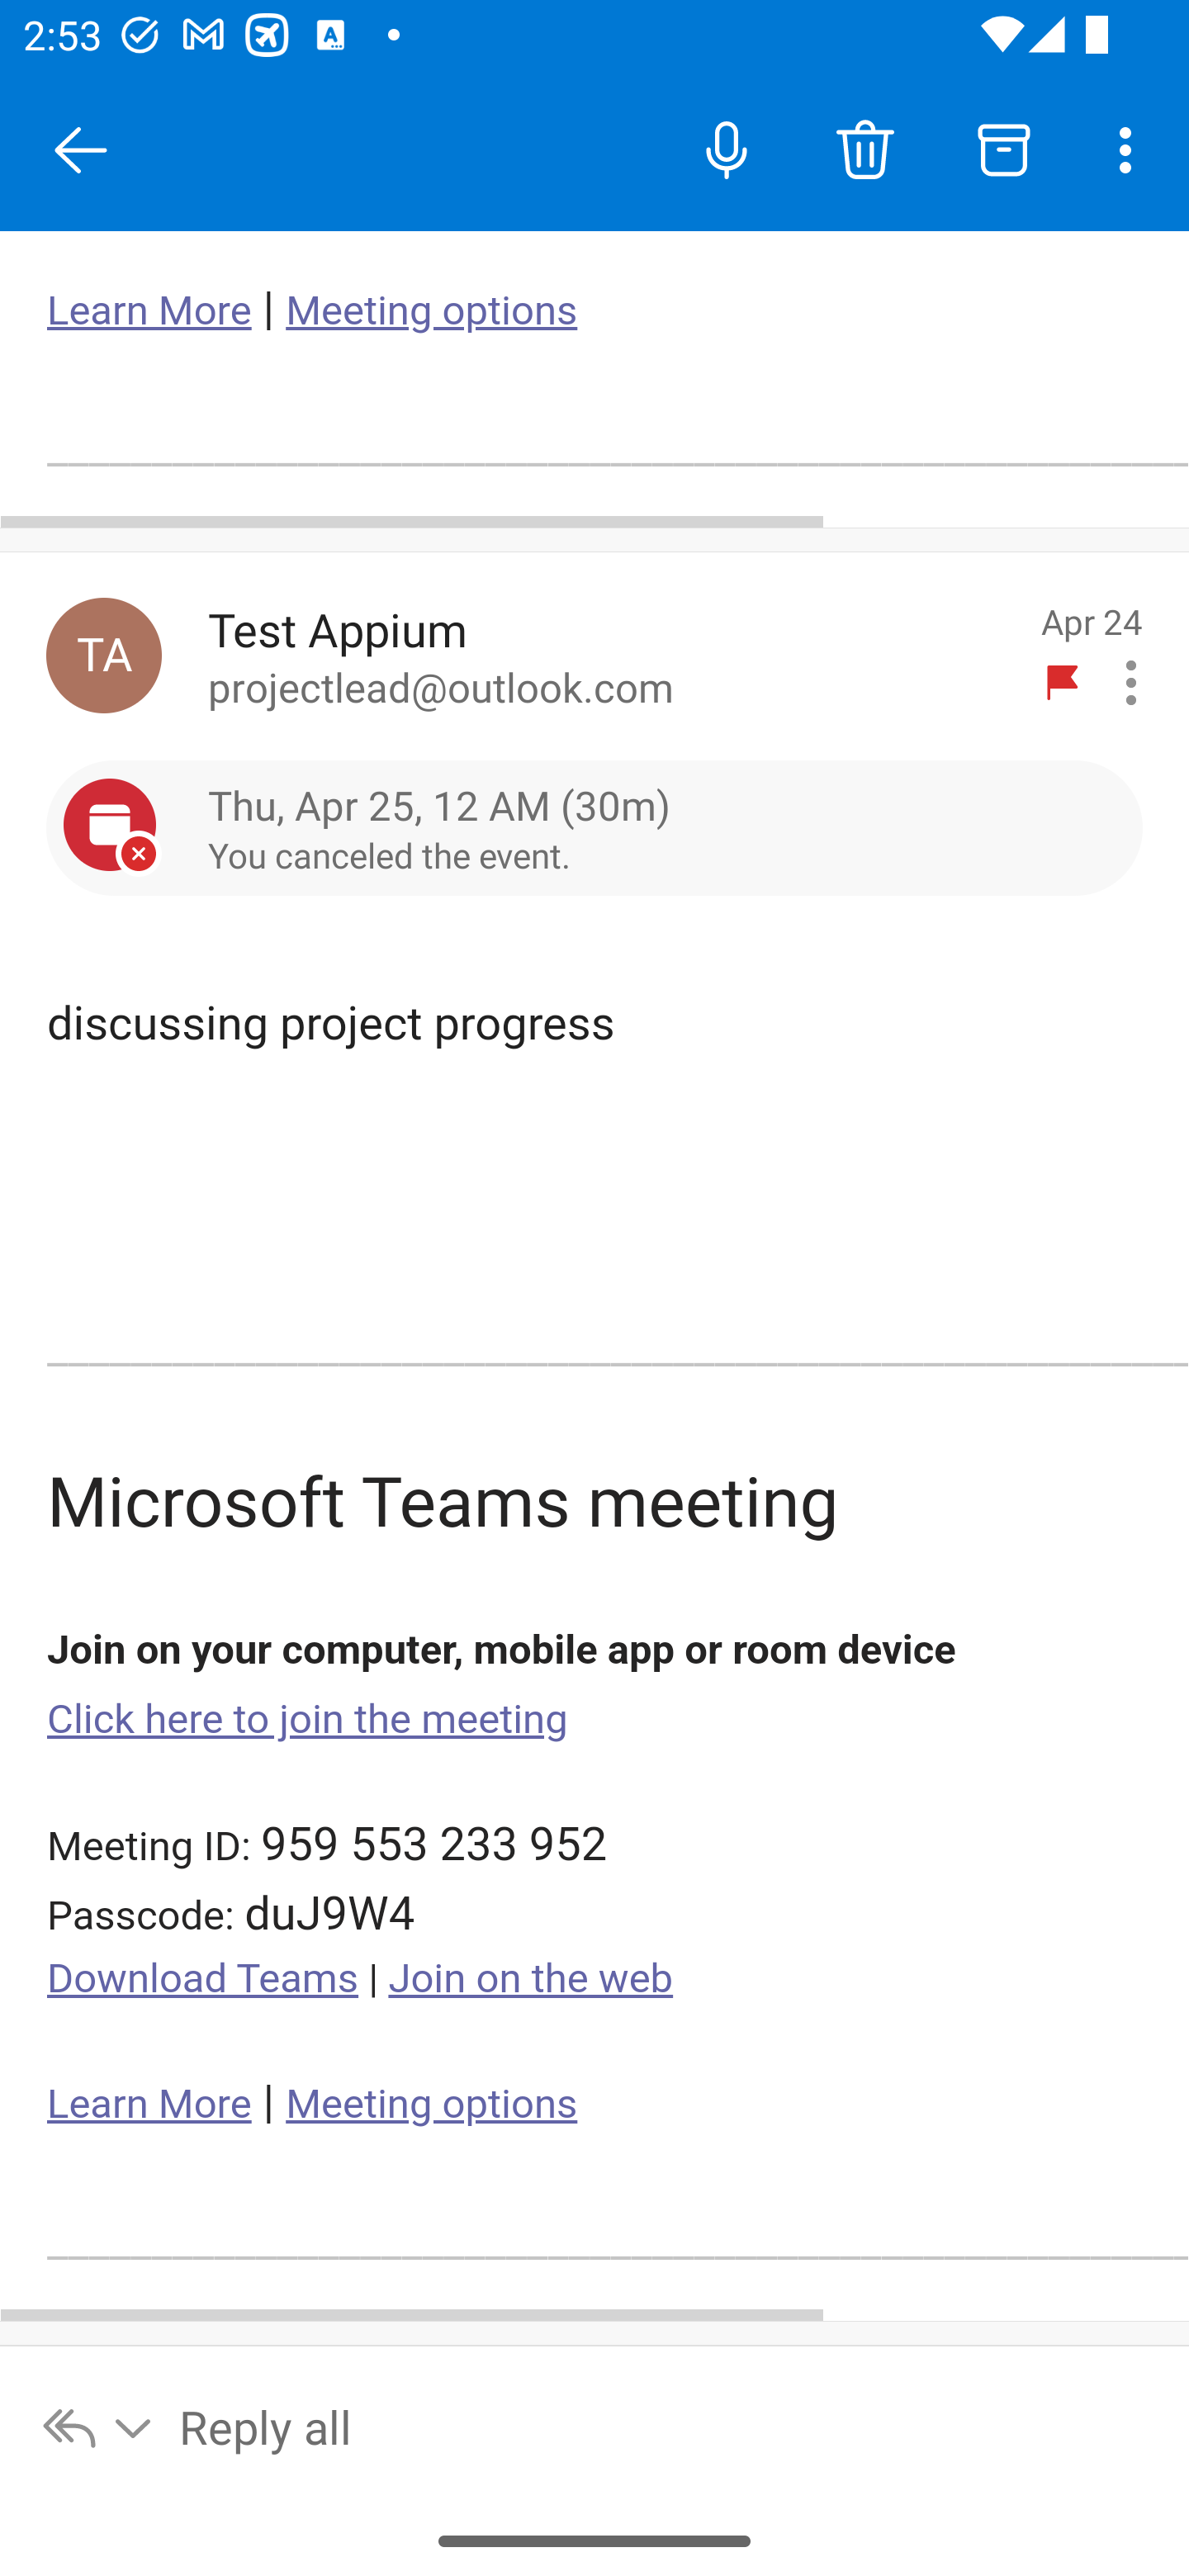 This screenshot has height=2576, width=1189. What do you see at coordinates (98, 2426) in the screenshot?
I see `Reply options` at bounding box center [98, 2426].